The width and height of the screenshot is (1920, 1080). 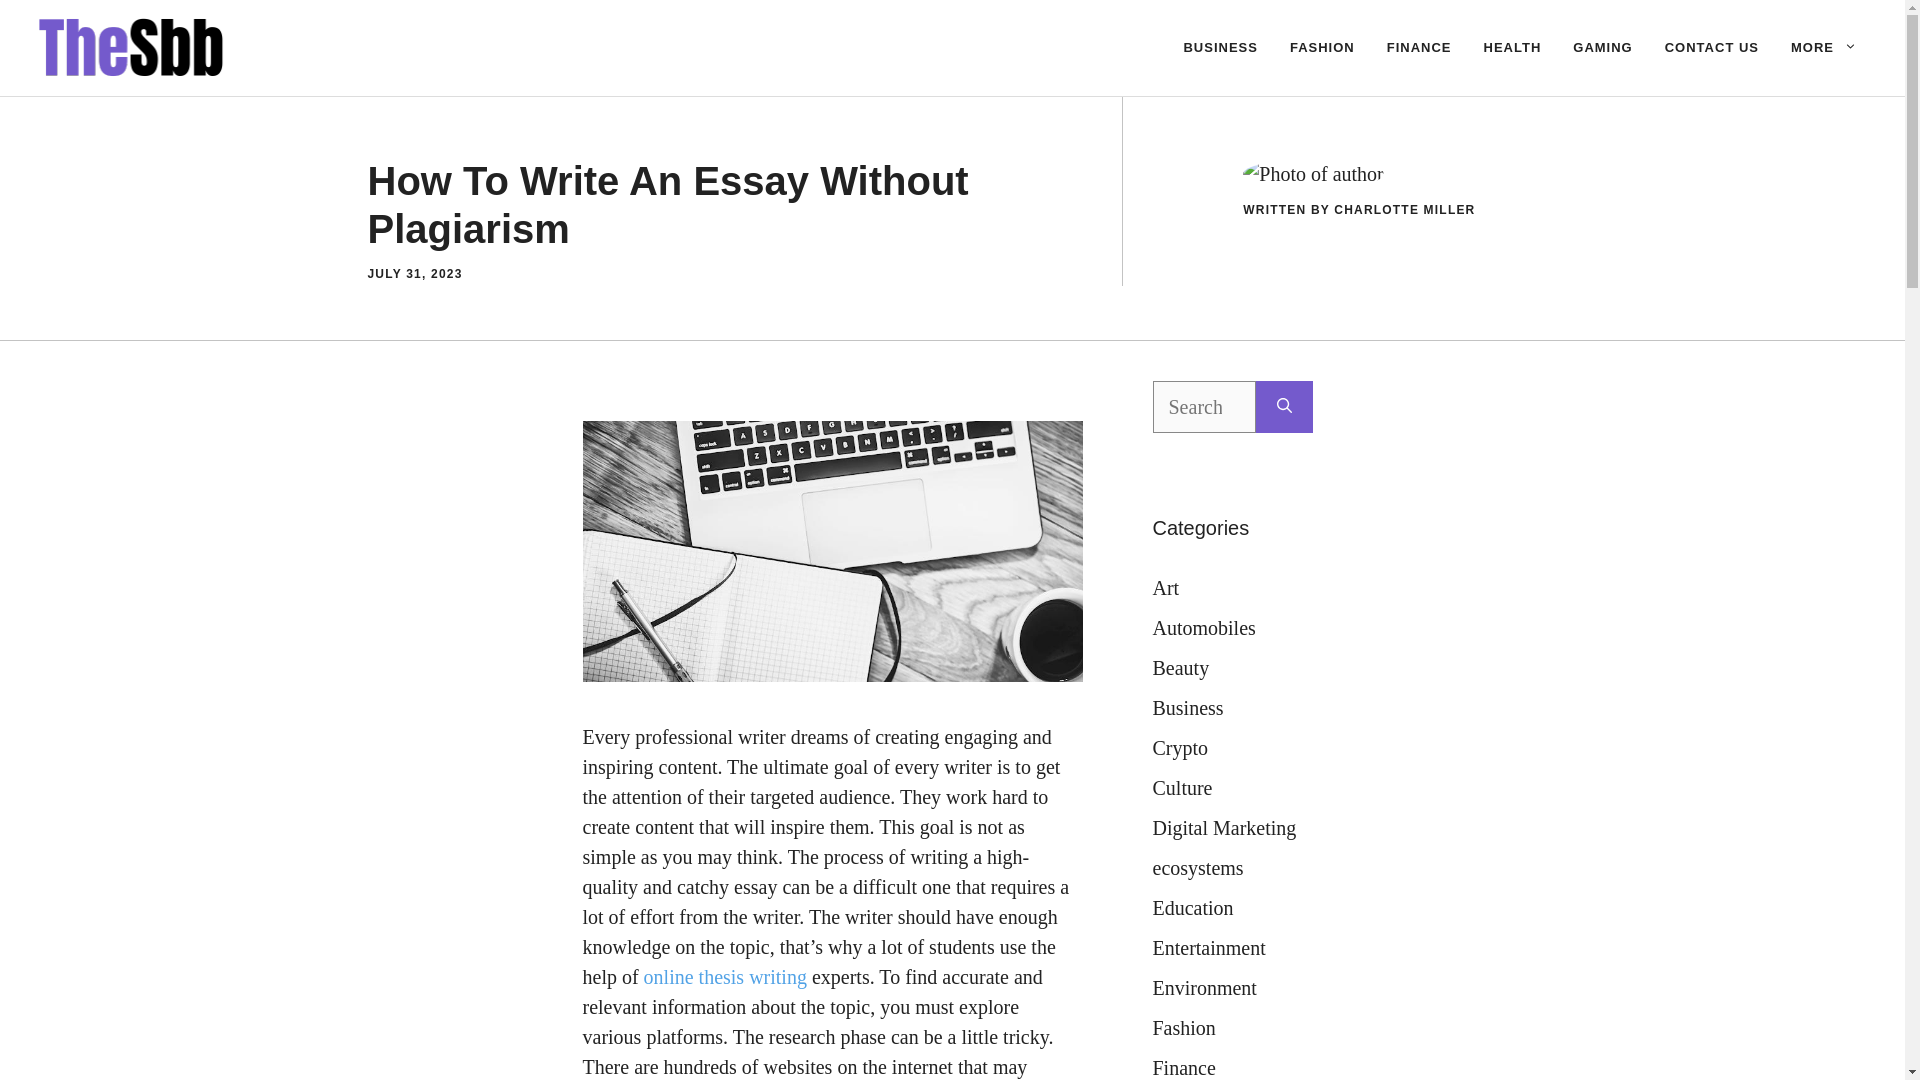 I want to click on HEALTH, so click(x=1512, y=48).